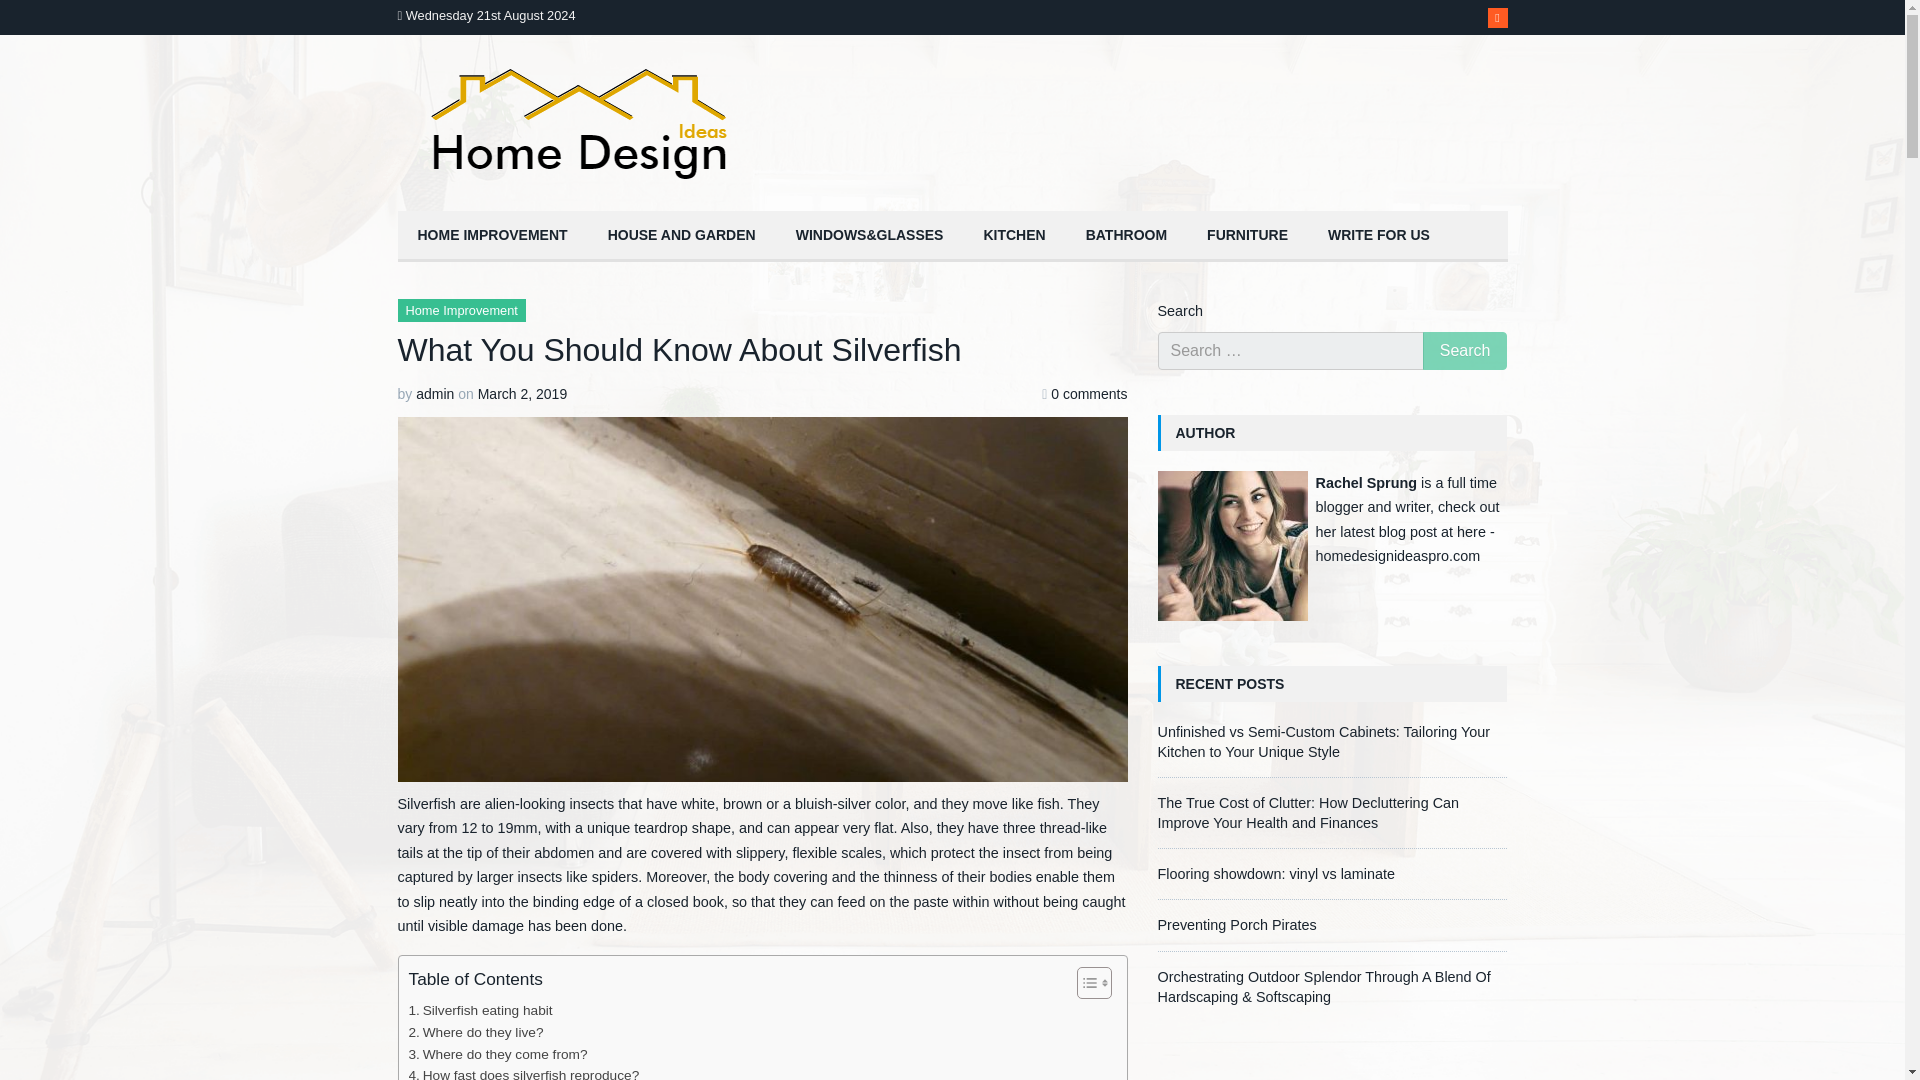 The height and width of the screenshot is (1080, 1920). I want to click on Silverfish eating habit, so click(480, 1010).